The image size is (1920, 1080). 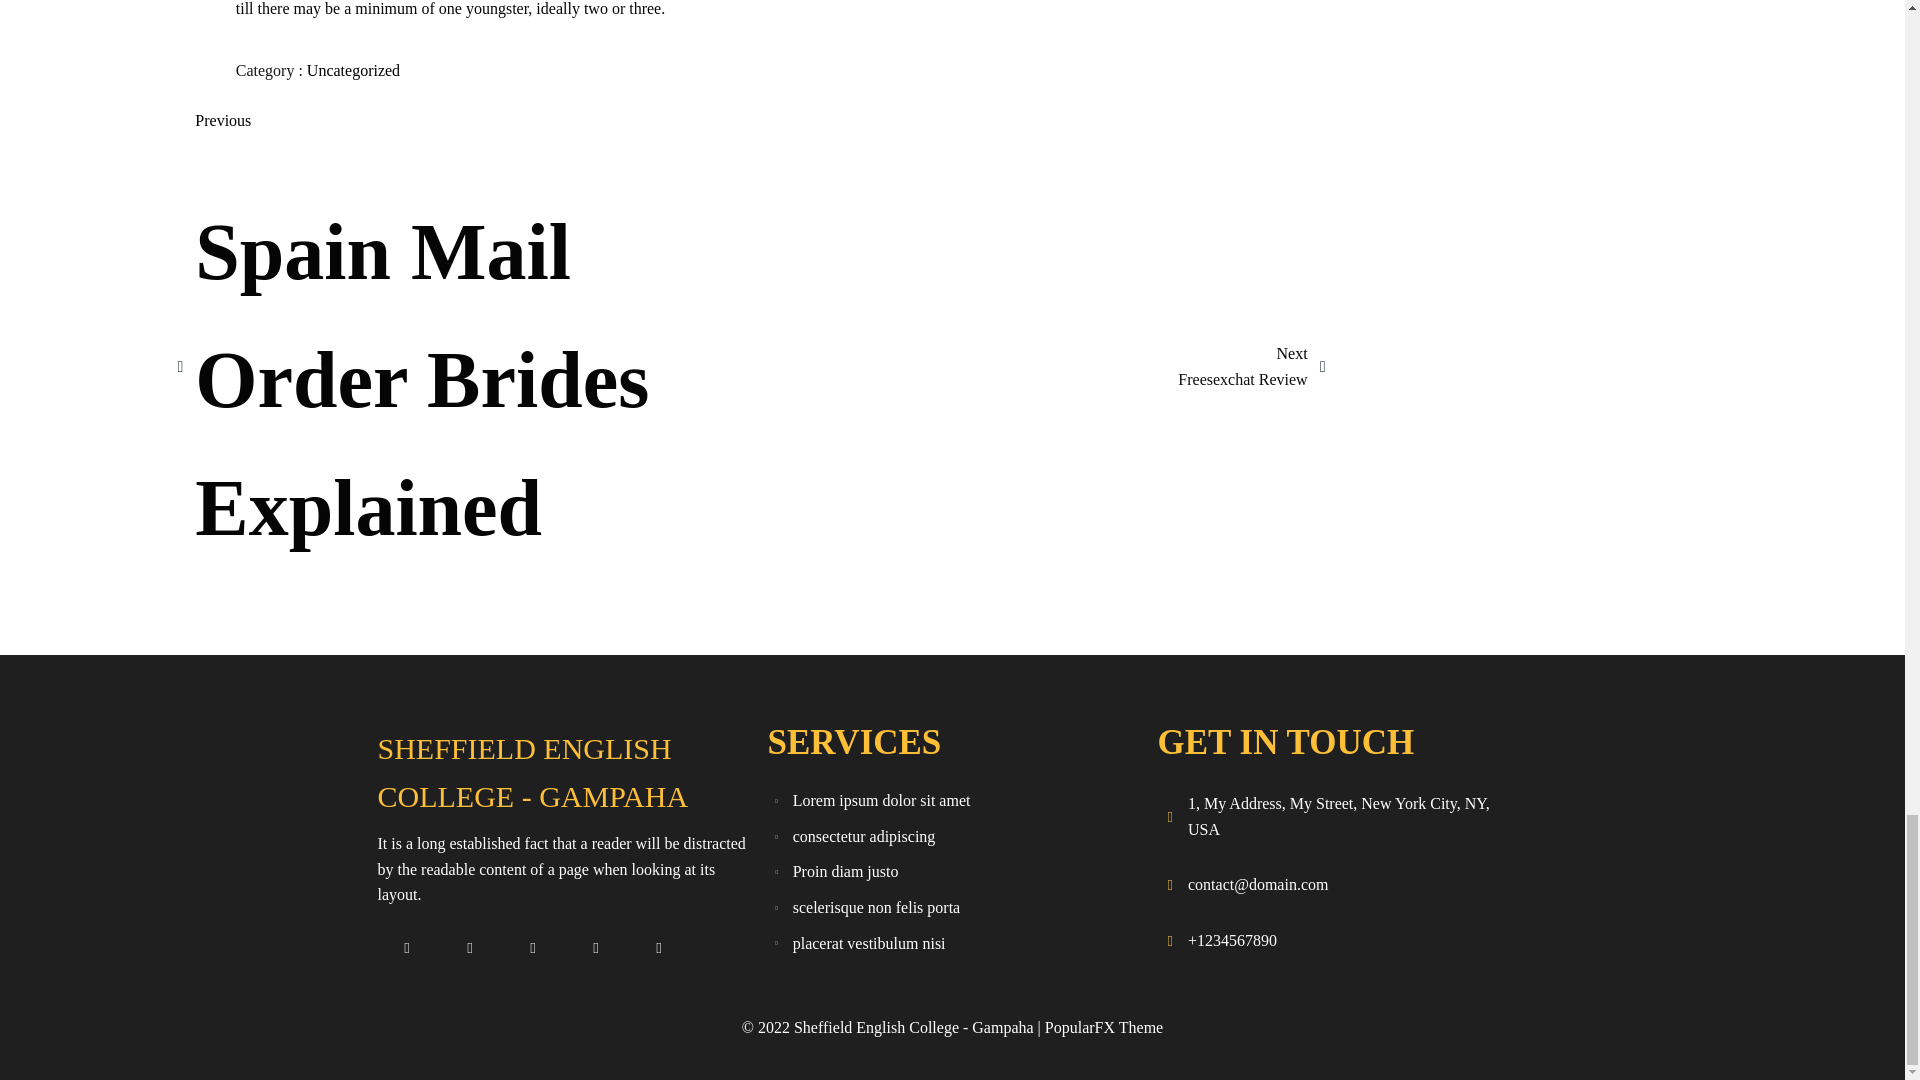 What do you see at coordinates (1104, 1027) in the screenshot?
I see `Uncategorized` at bounding box center [1104, 1027].